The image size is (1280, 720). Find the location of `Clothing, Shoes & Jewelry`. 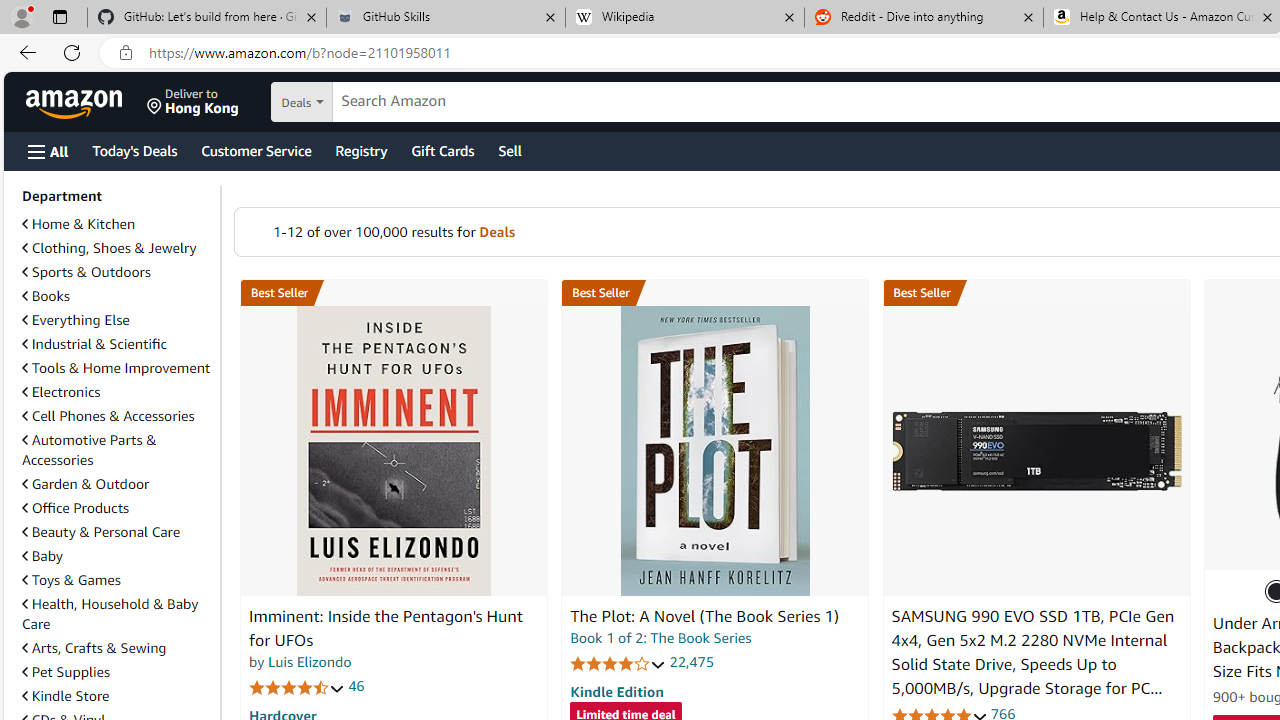

Clothing, Shoes & Jewelry is located at coordinates (109, 248).